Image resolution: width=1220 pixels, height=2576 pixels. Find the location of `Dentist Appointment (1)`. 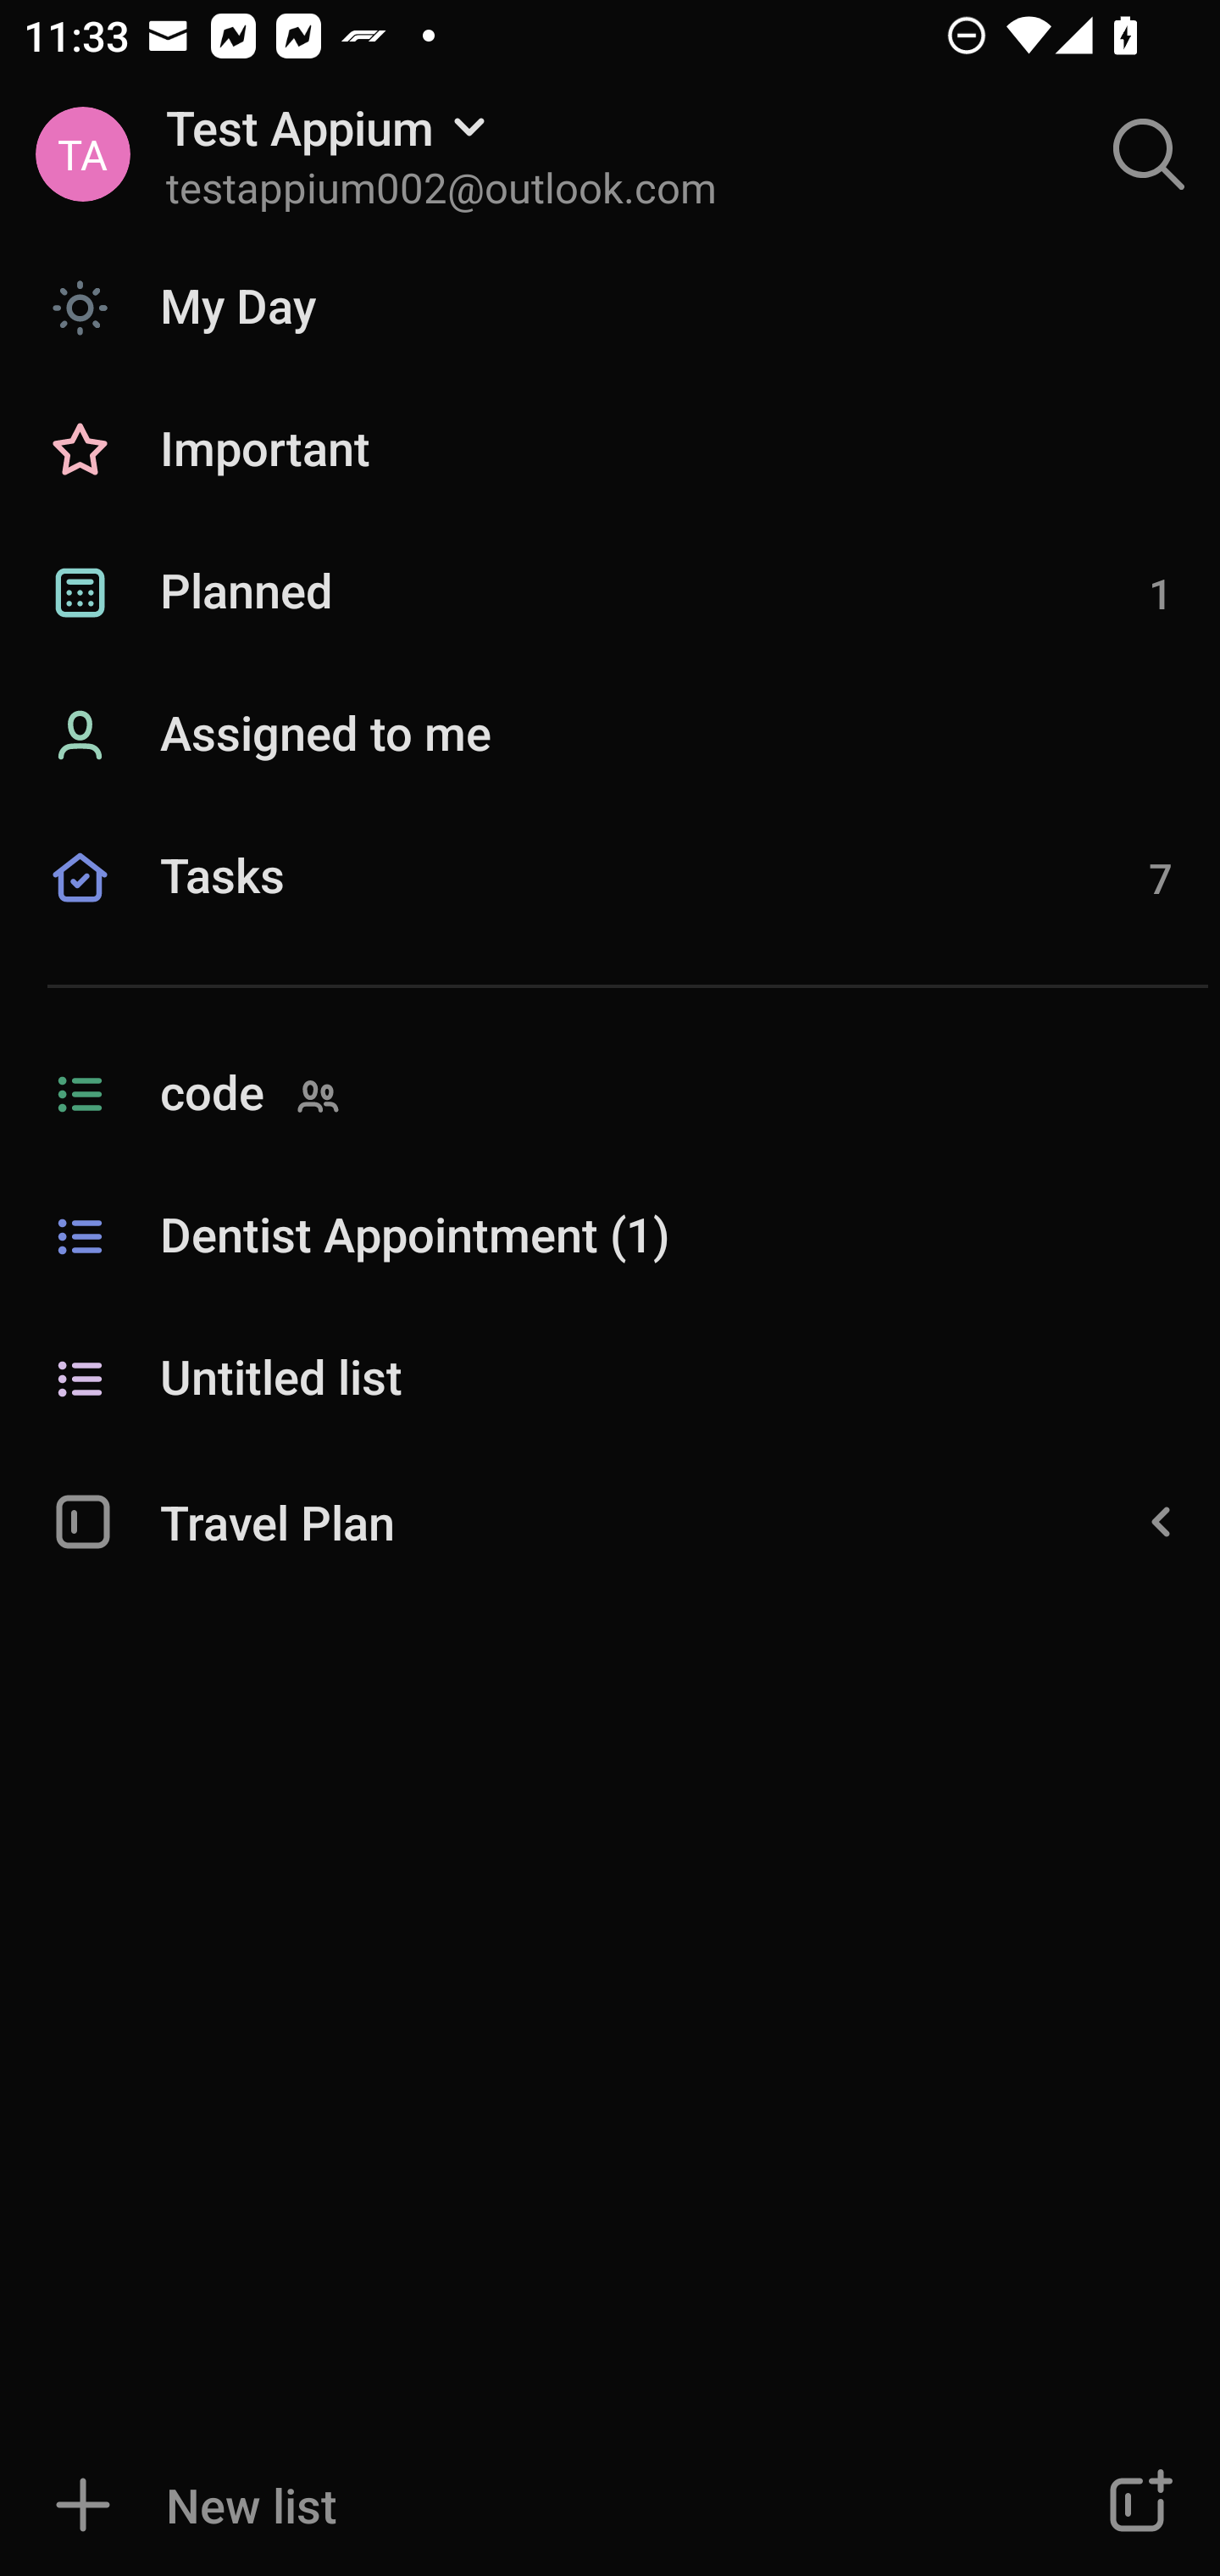

Dentist Appointment (1) is located at coordinates (610, 1237).